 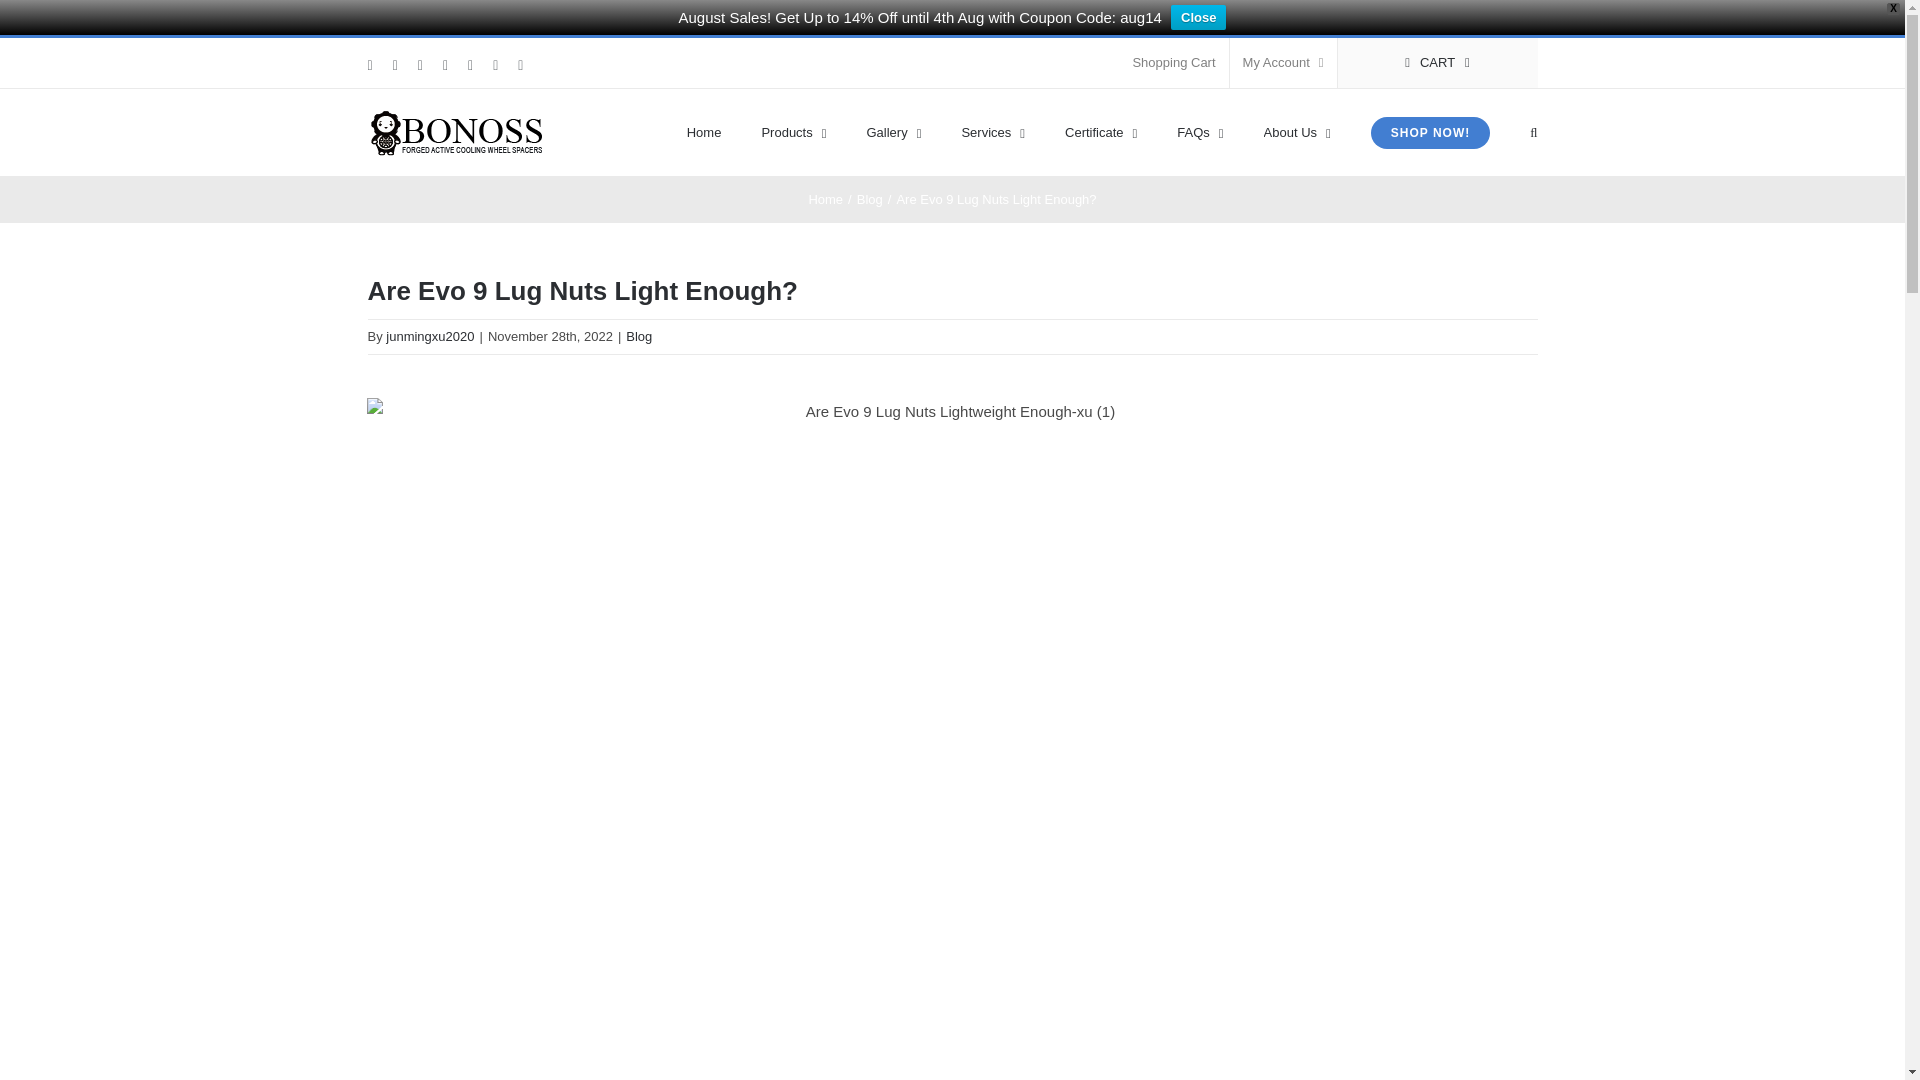 What do you see at coordinates (1438, 62) in the screenshot?
I see `CART` at bounding box center [1438, 62].